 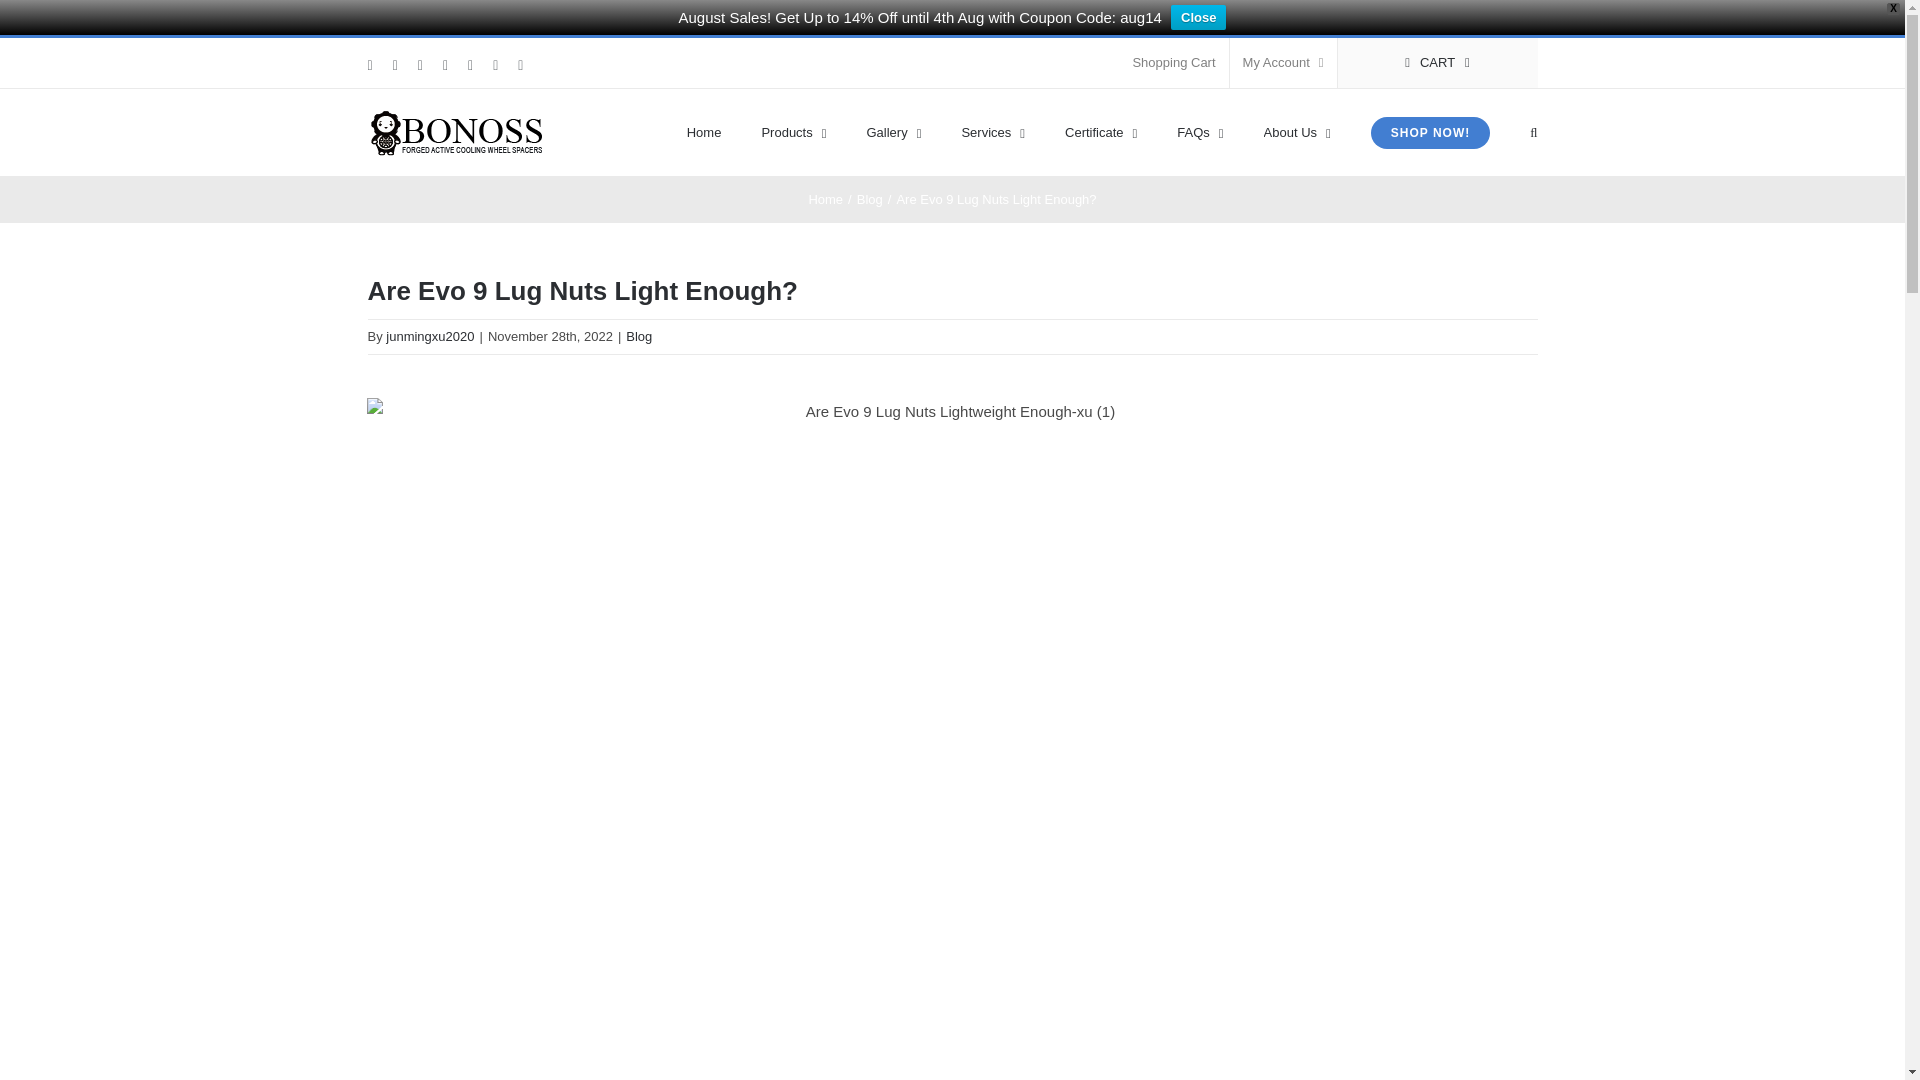 What do you see at coordinates (1438, 62) in the screenshot?
I see `CART` at bounding box center [1438, 62].